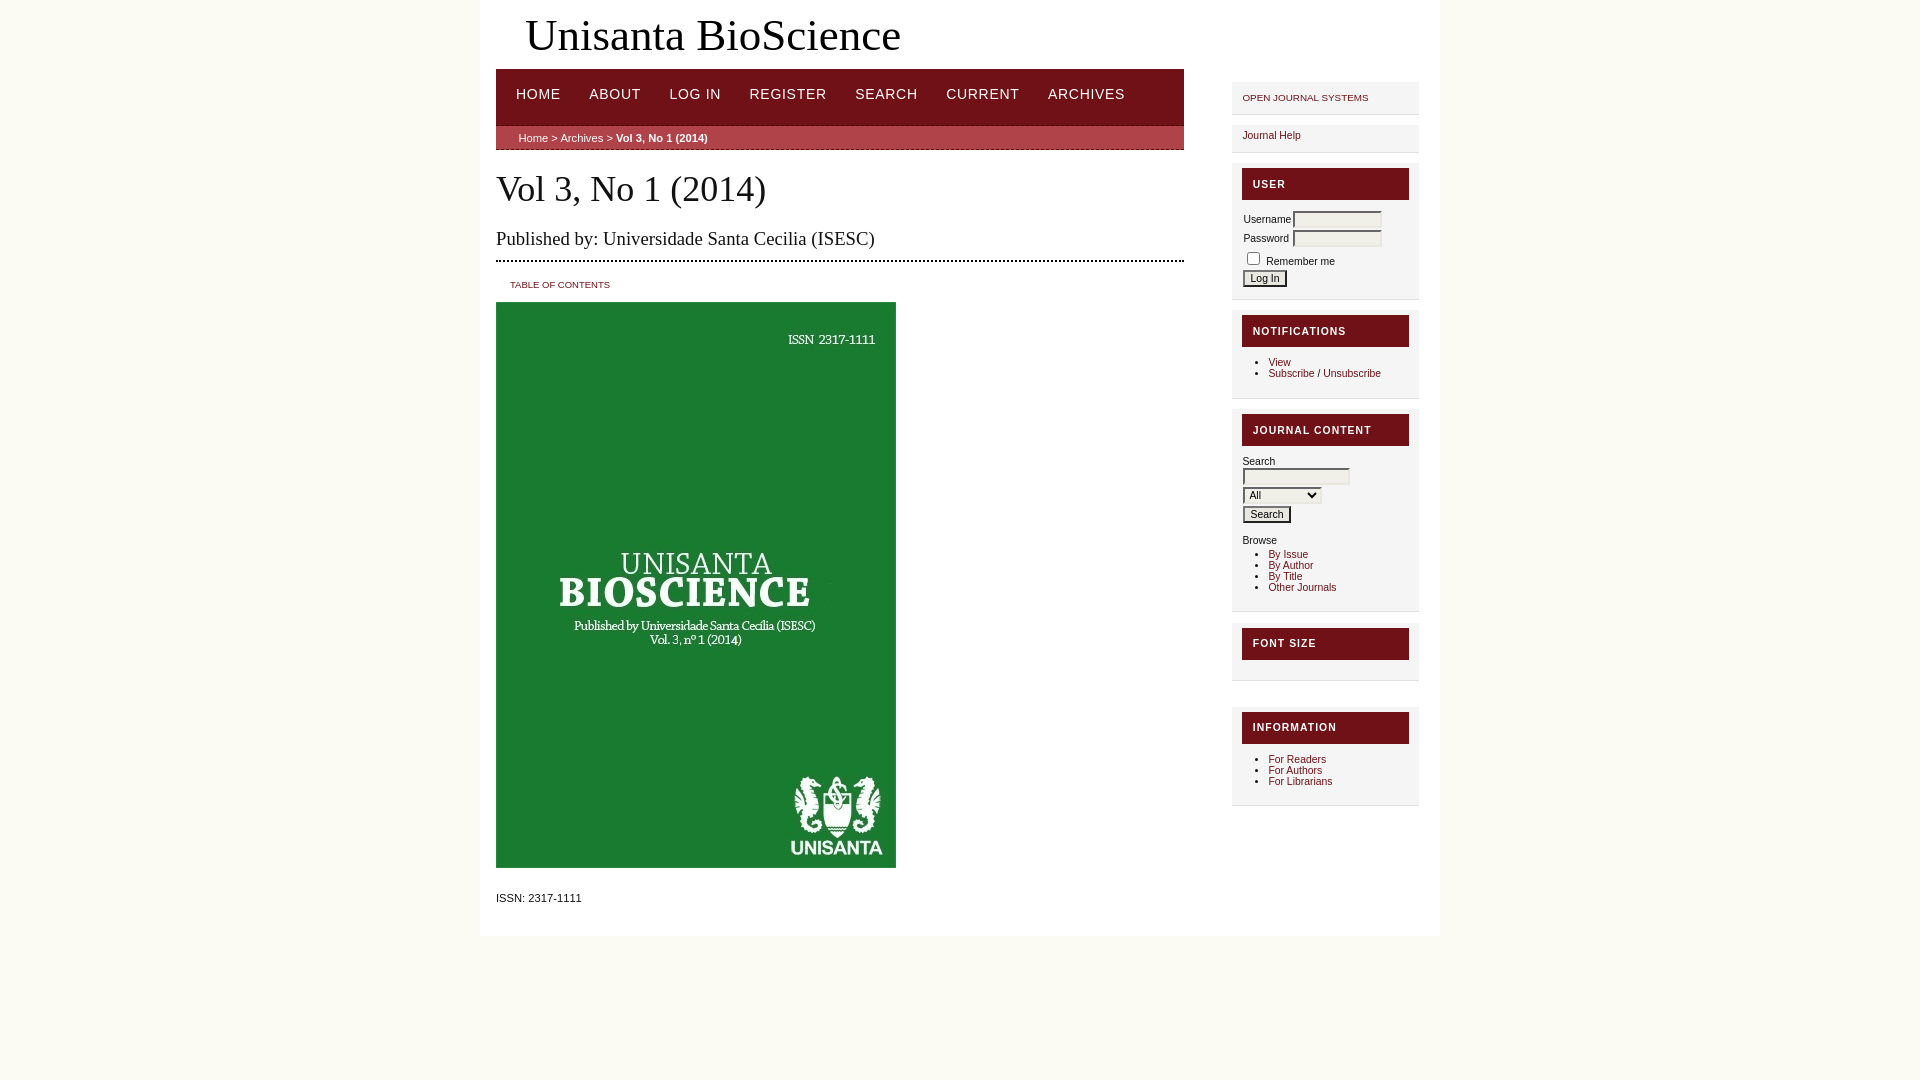  I want to click on LOG IN, so click(695, 94).